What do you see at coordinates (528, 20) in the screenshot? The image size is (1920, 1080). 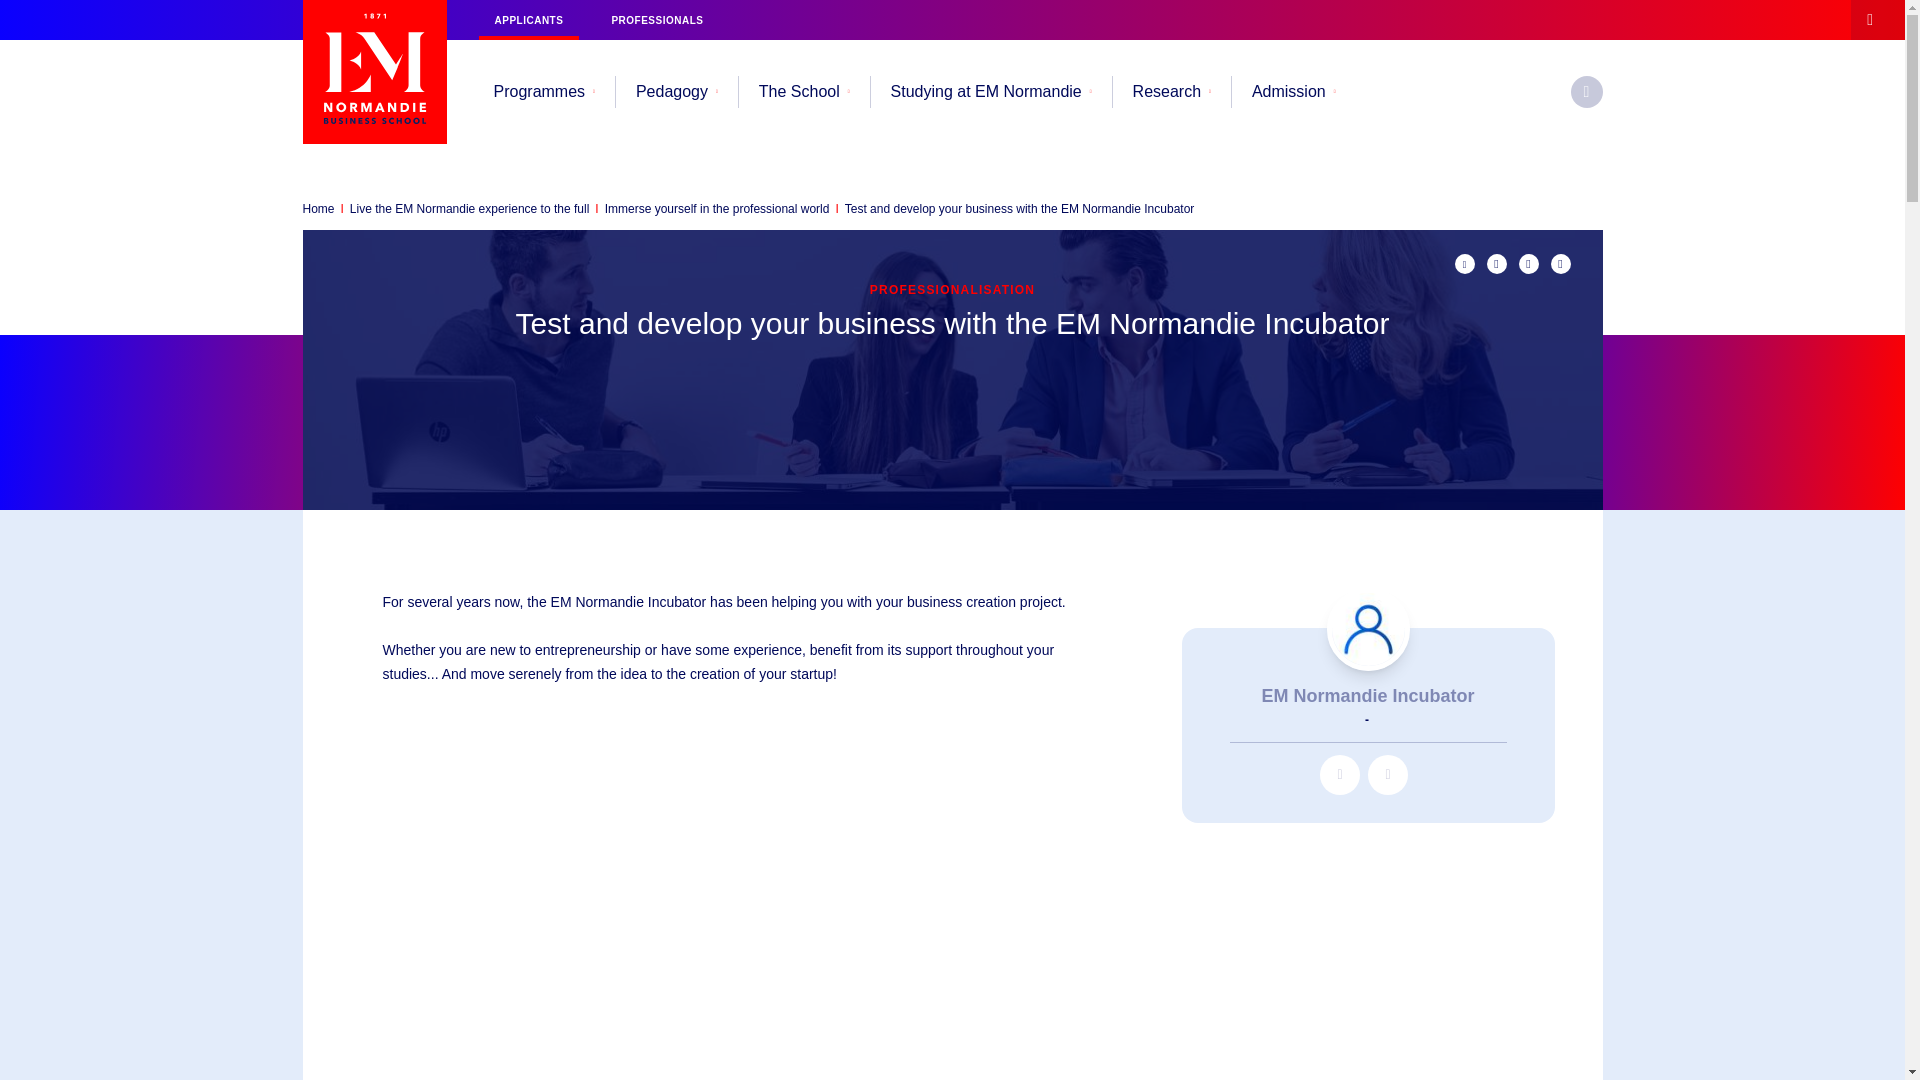 I see `I am a non-French student` at bounding box center [528, 20].